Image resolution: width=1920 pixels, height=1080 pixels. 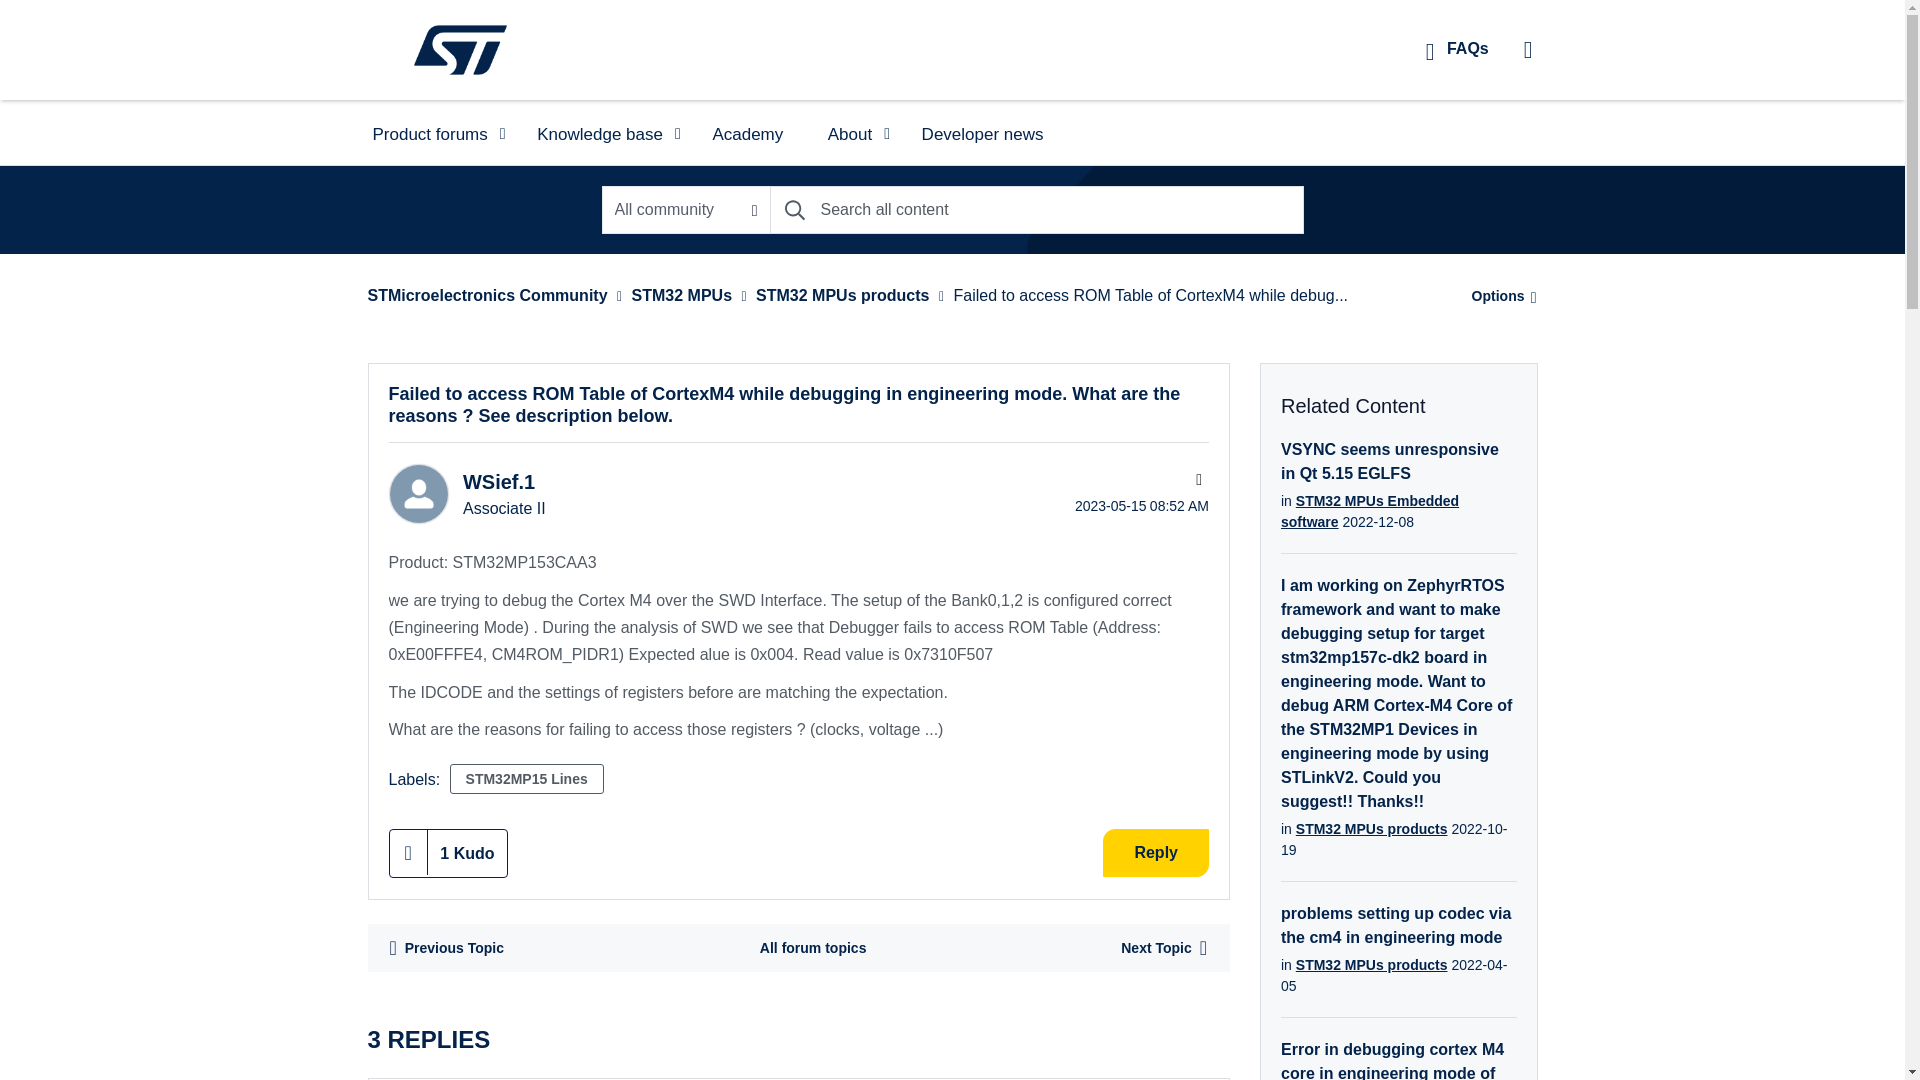 I want to click on Product forums, so click(x=432, y=132).